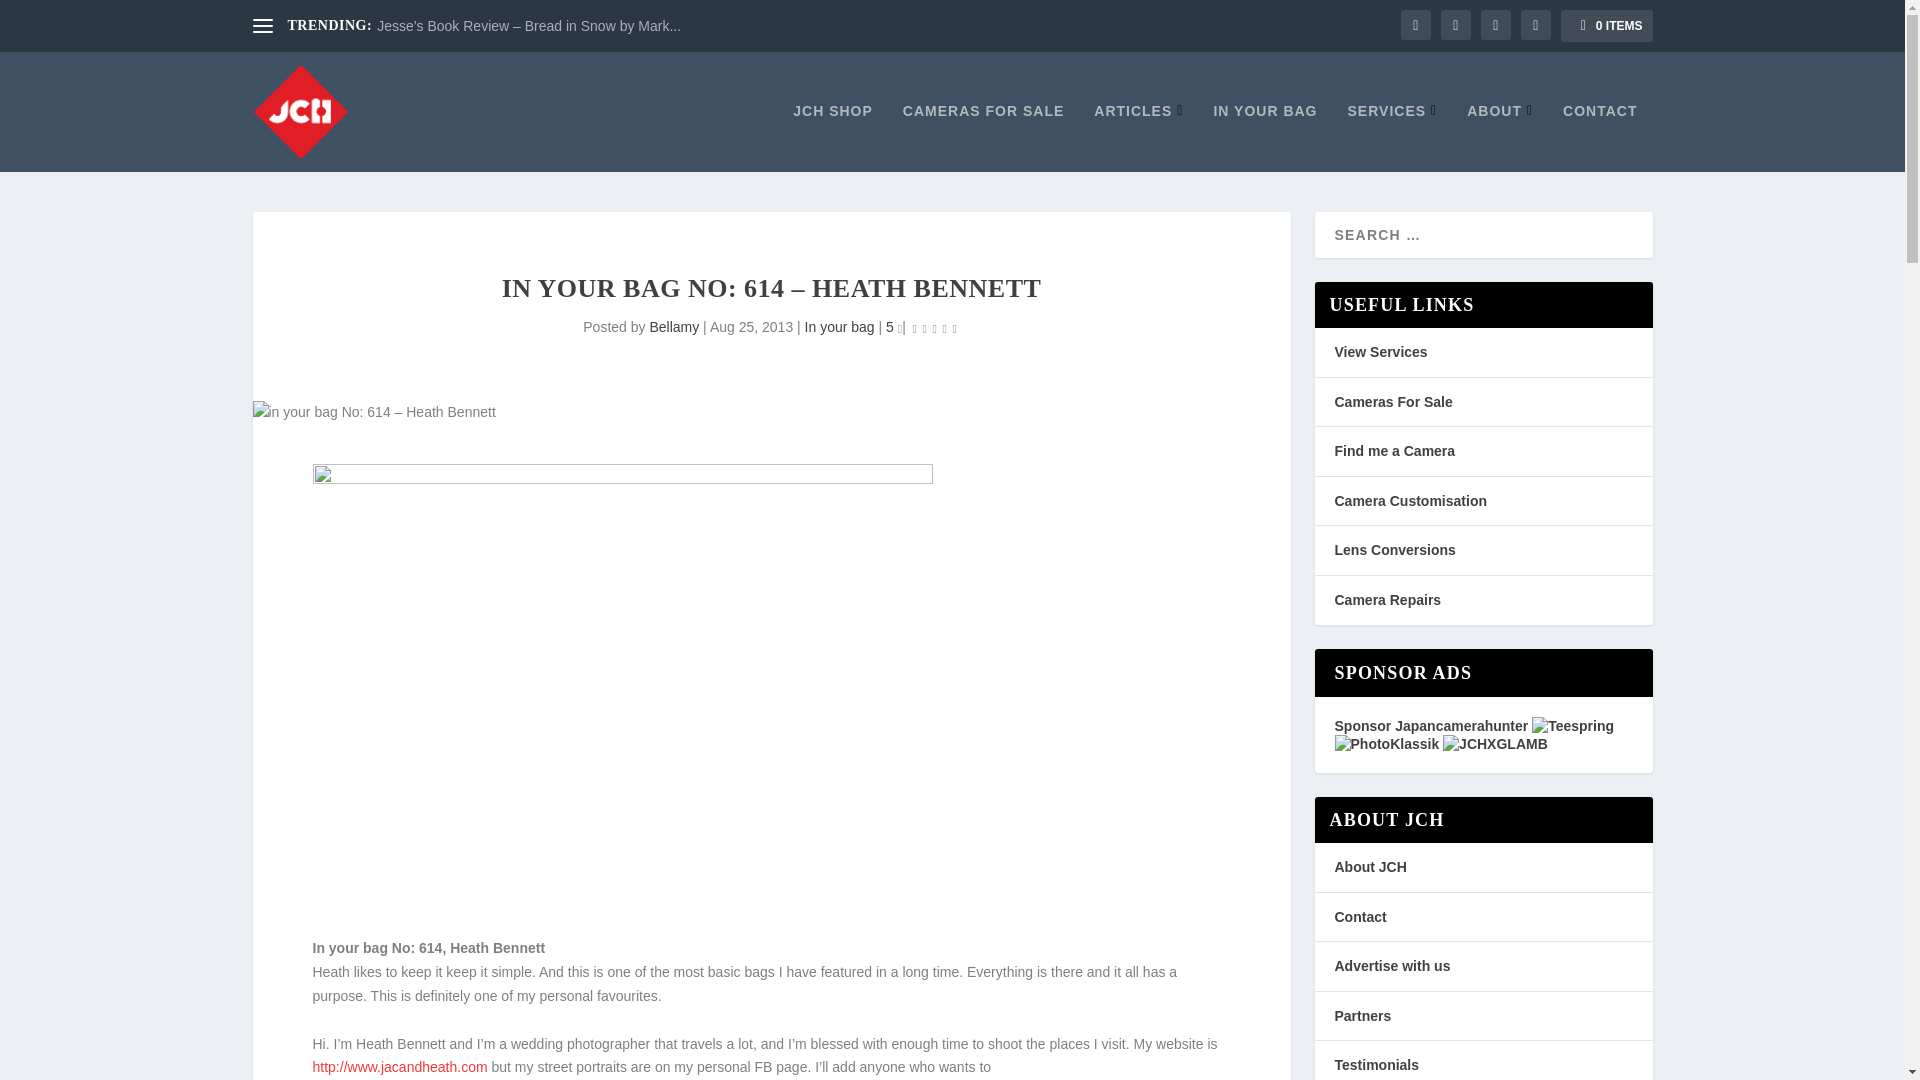 The height and width of the screenshot is (1080, 1920). What do you see at coordinates (1499, 136) in the screenshot?
I see `ABOUT` at bounding box center [1499, 136].